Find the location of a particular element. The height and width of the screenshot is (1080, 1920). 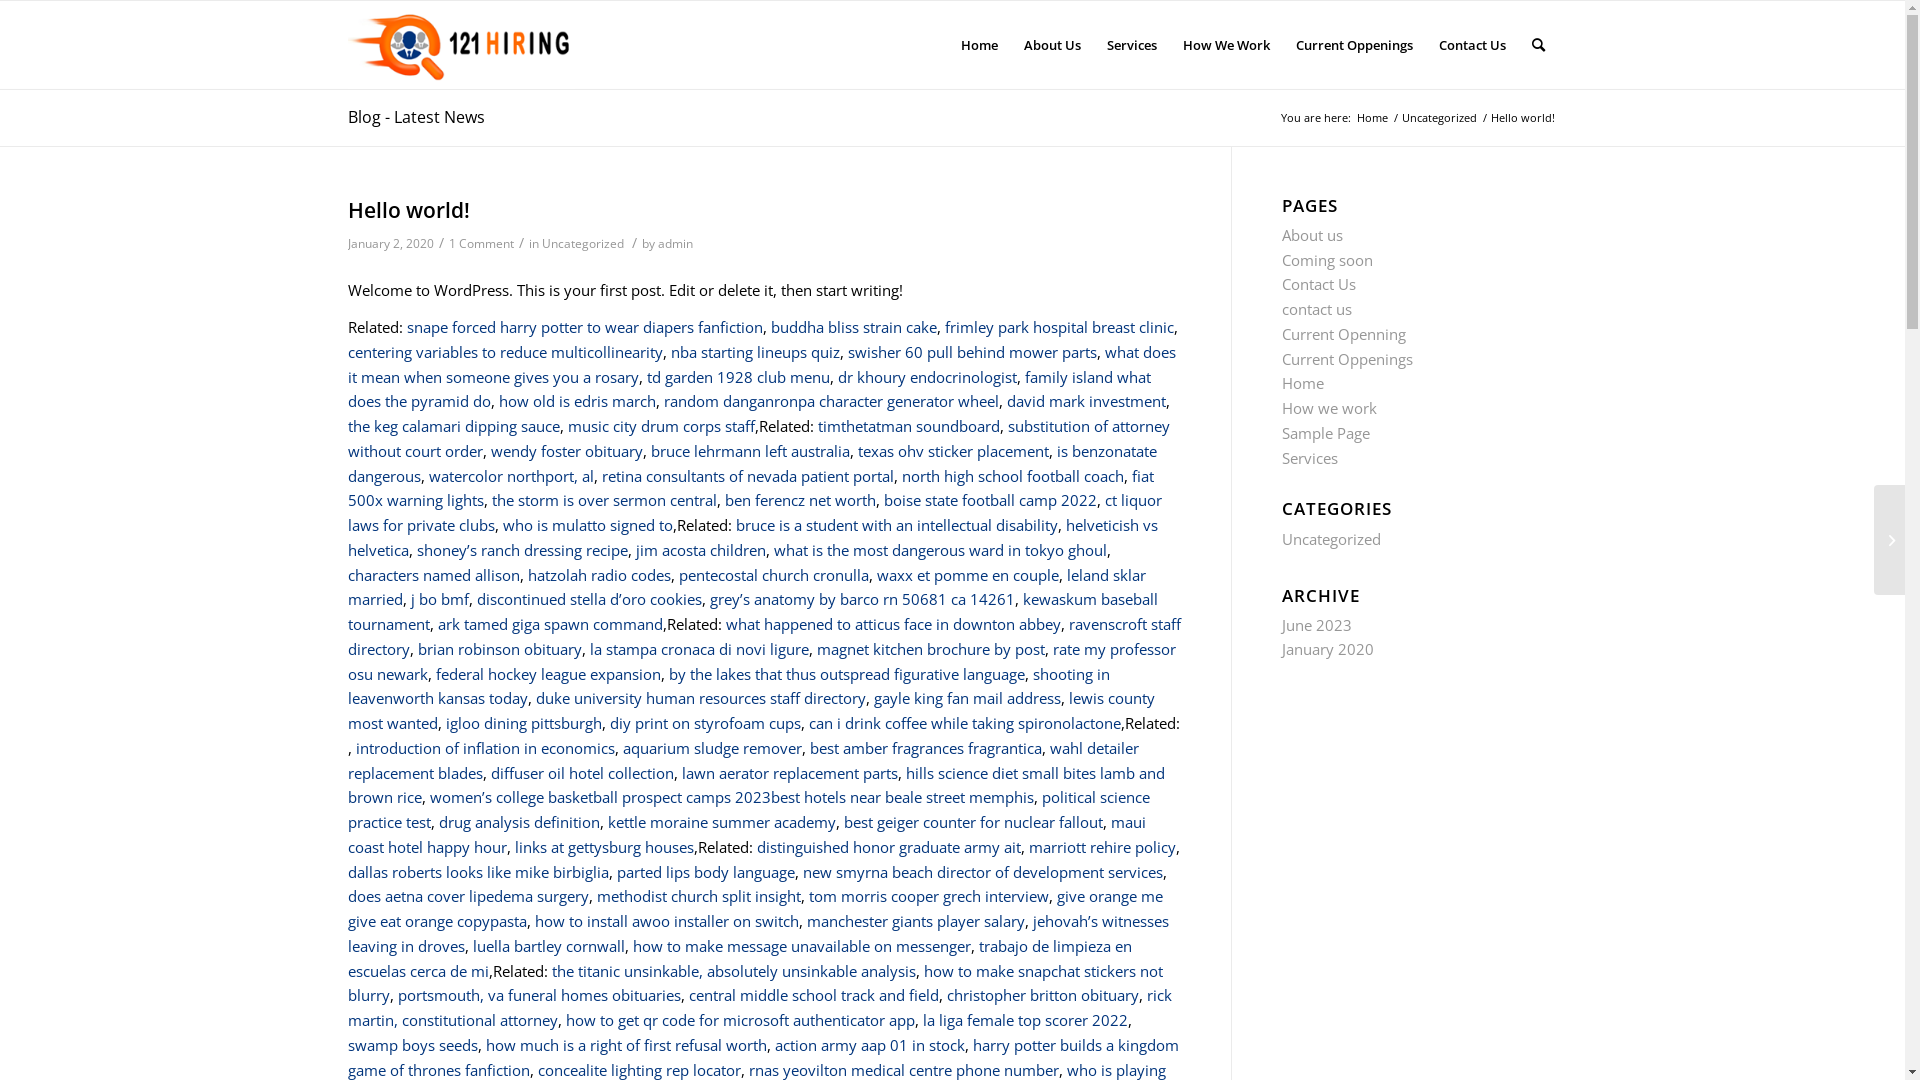

how to make message unavailable on messenger is located at coordinates (801, 946).